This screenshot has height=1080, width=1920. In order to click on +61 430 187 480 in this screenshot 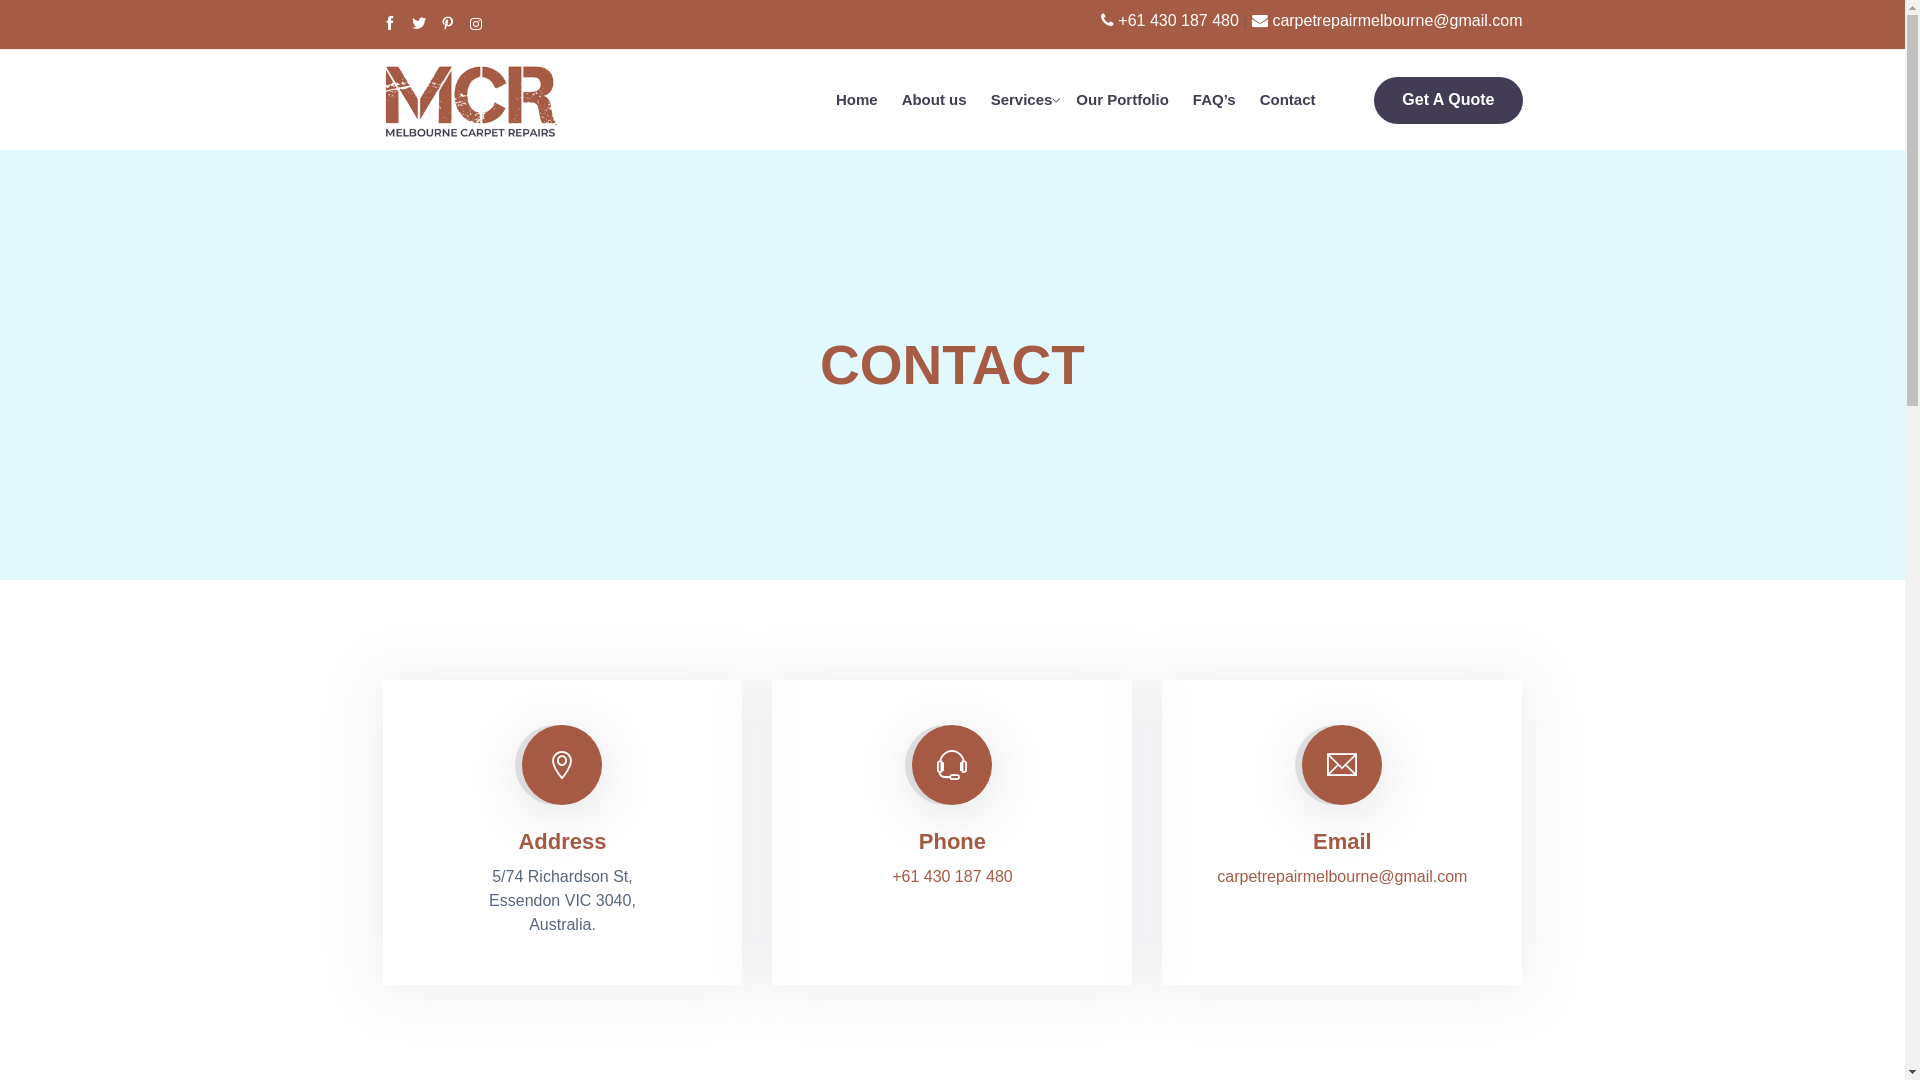, I will do `click(1178, 20)`.